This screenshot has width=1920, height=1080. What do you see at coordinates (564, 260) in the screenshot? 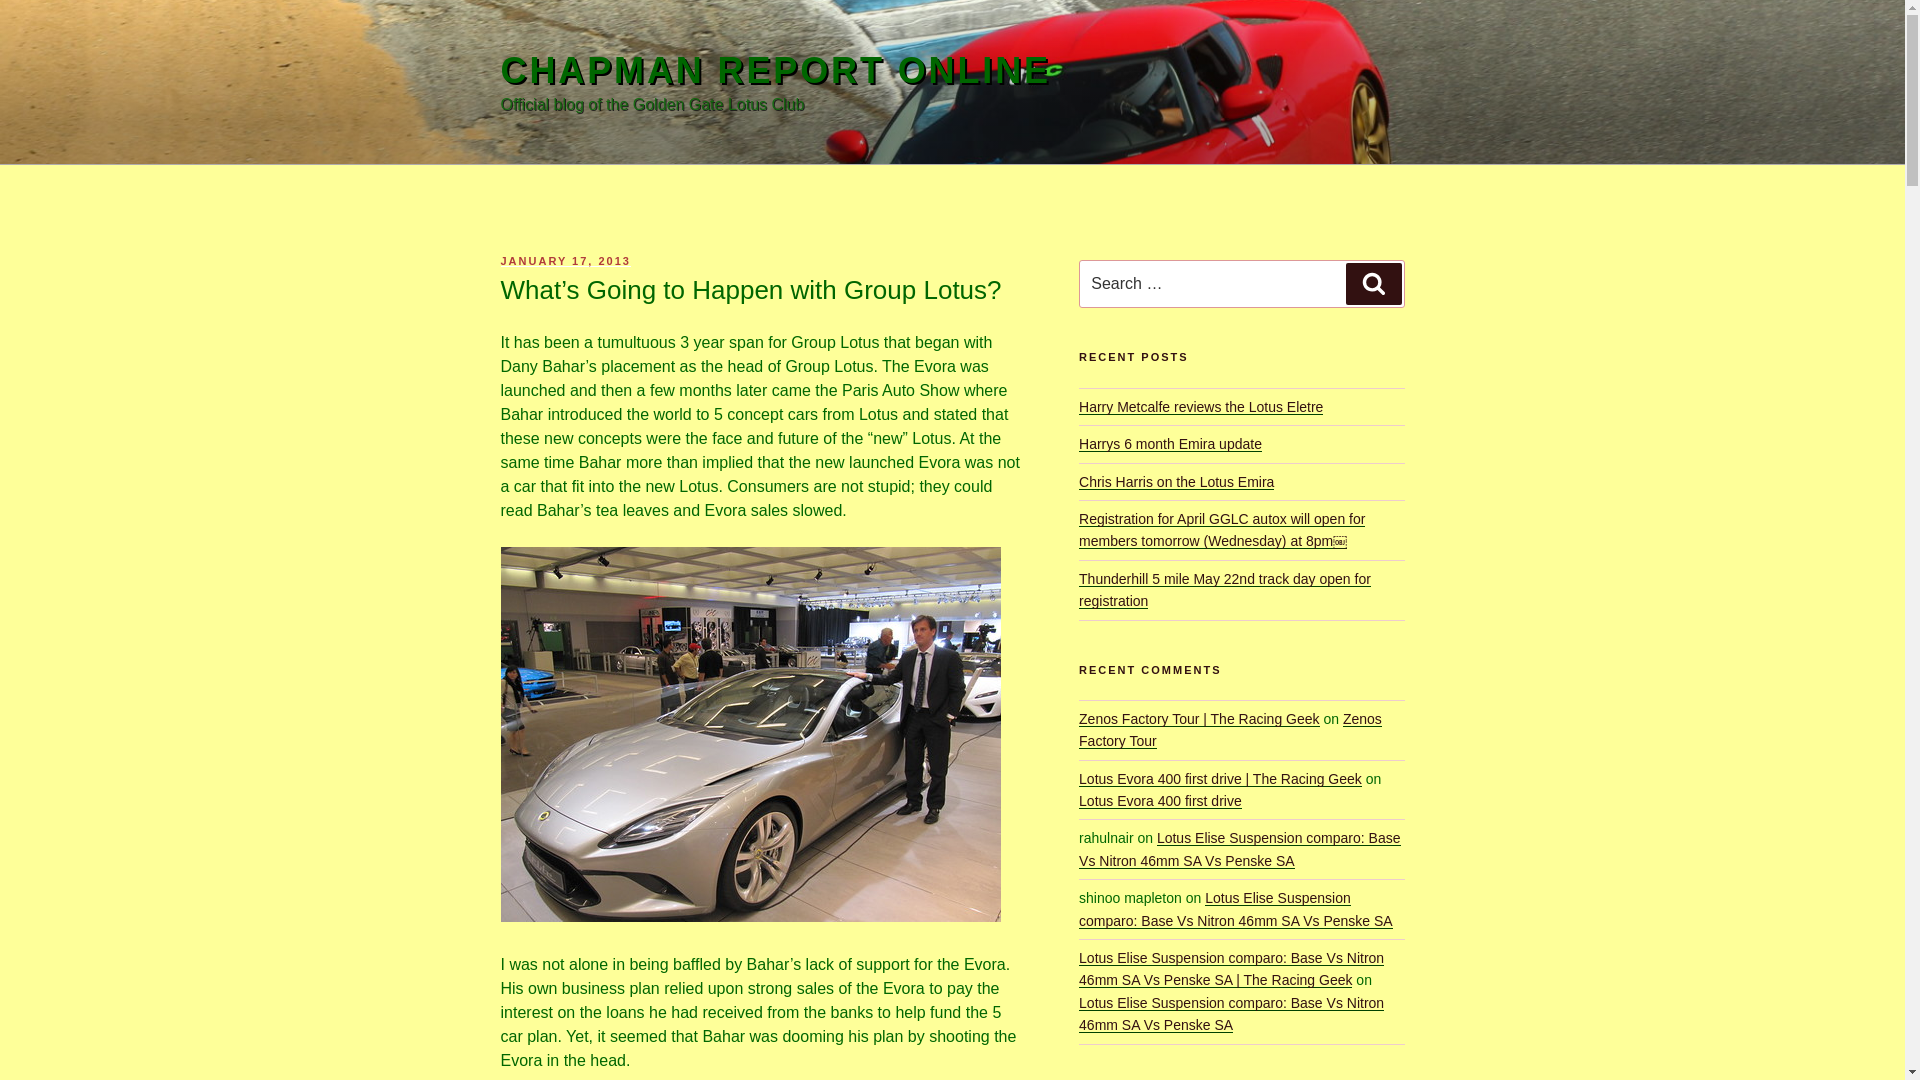
I see `JANUARY 17, 2013` at bounding box center [564, 260].